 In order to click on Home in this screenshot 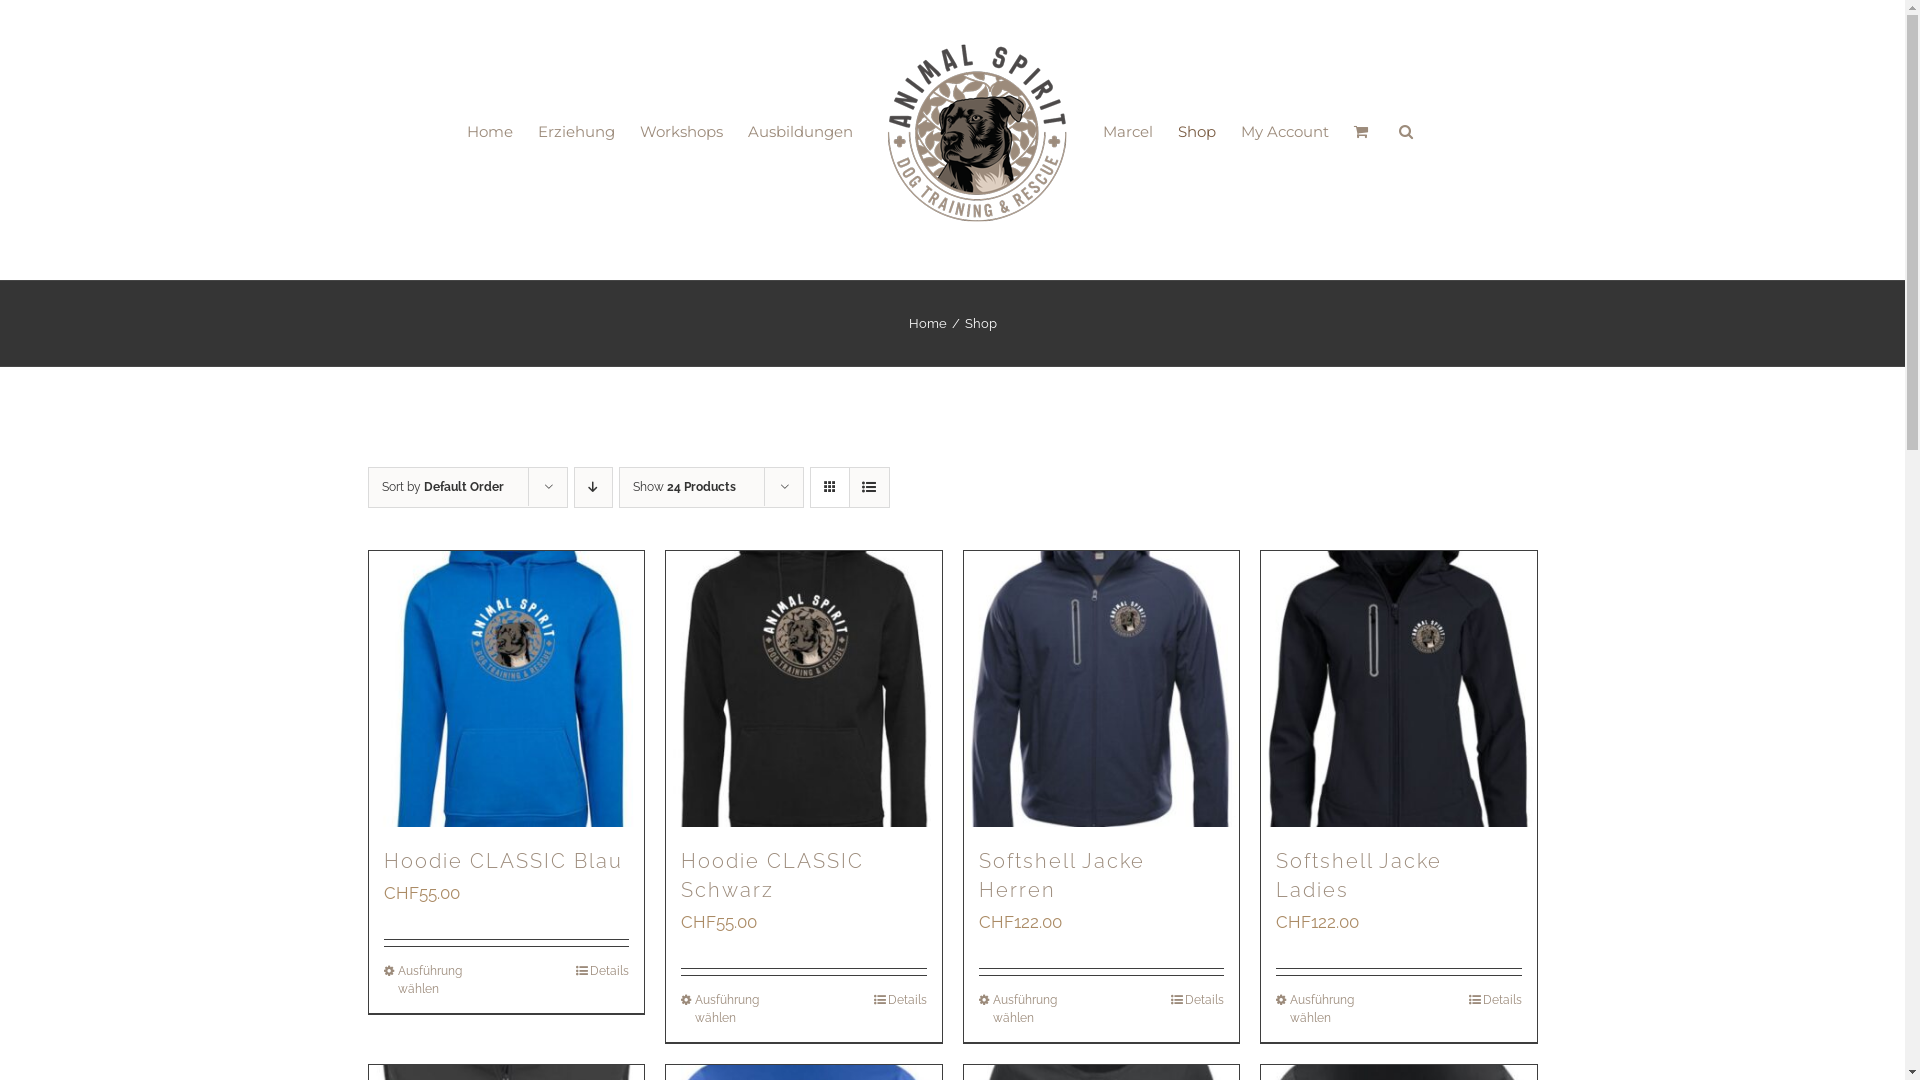, I will do `click(927, 324)`.